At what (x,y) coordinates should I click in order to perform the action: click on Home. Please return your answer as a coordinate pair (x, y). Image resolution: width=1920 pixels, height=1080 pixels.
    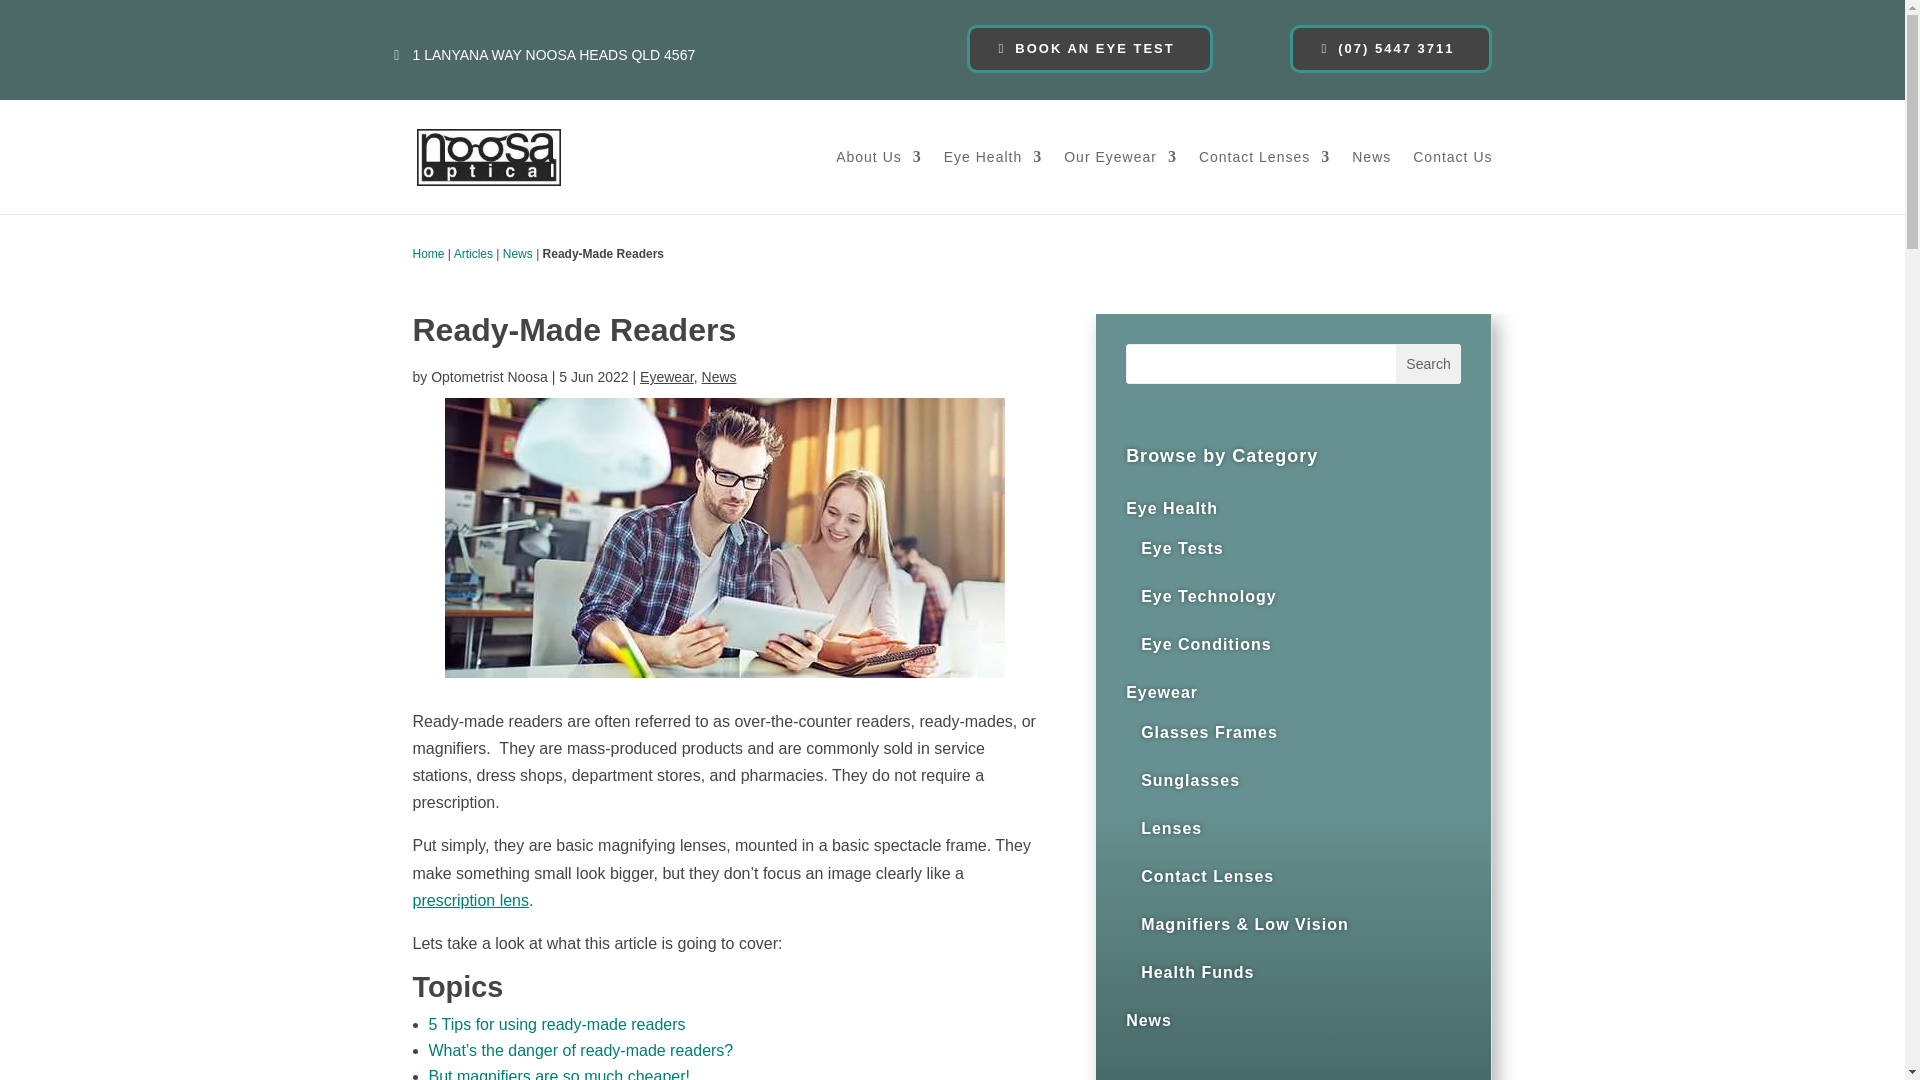
    Looking at the image, I should click on (428, 254).